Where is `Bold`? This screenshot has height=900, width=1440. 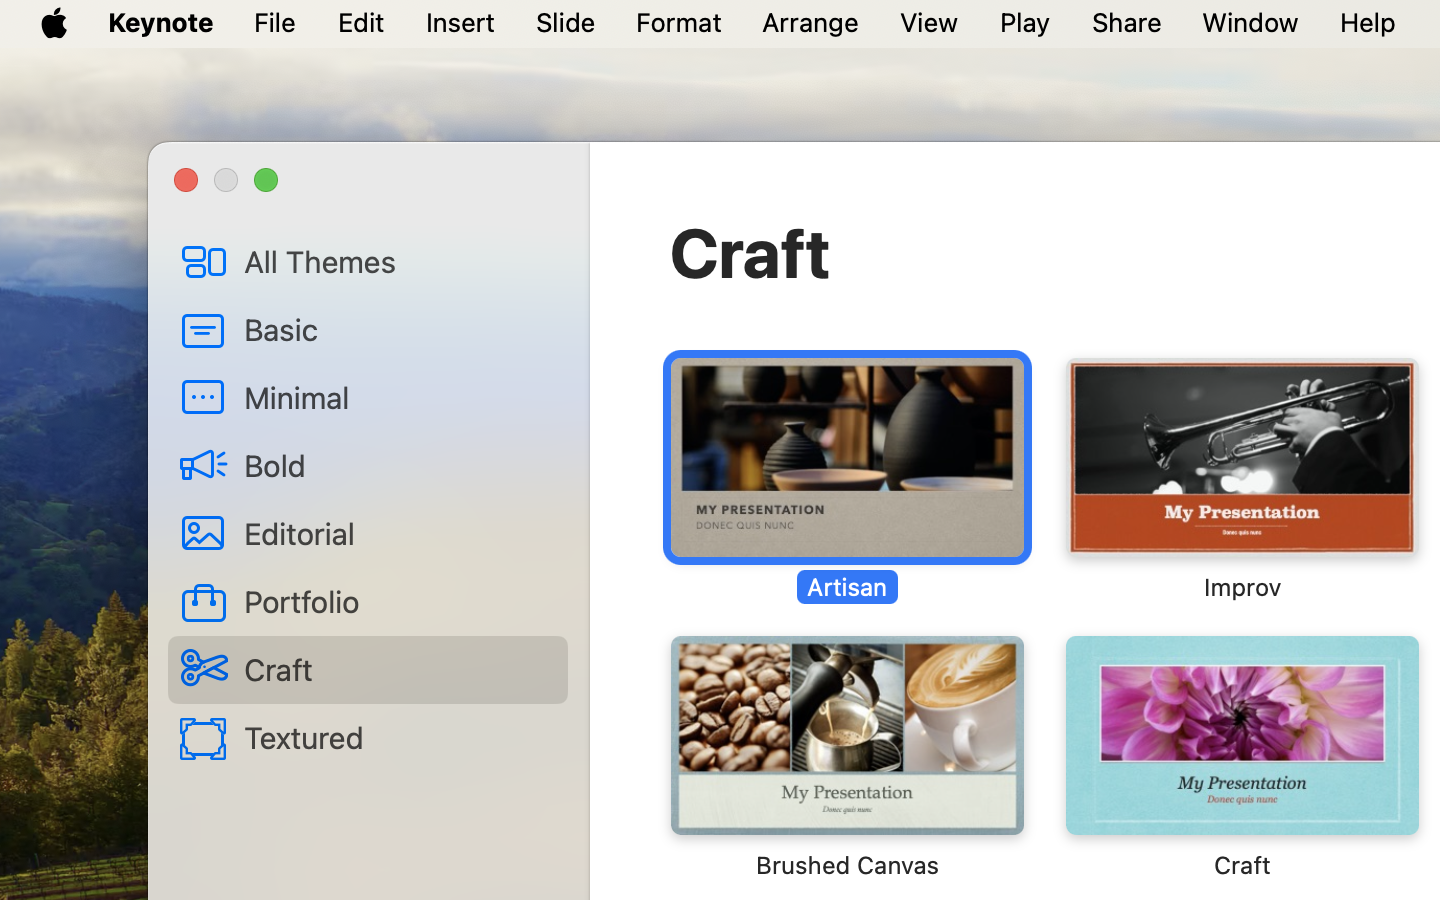
Bold is located at coordinates (398, 465).